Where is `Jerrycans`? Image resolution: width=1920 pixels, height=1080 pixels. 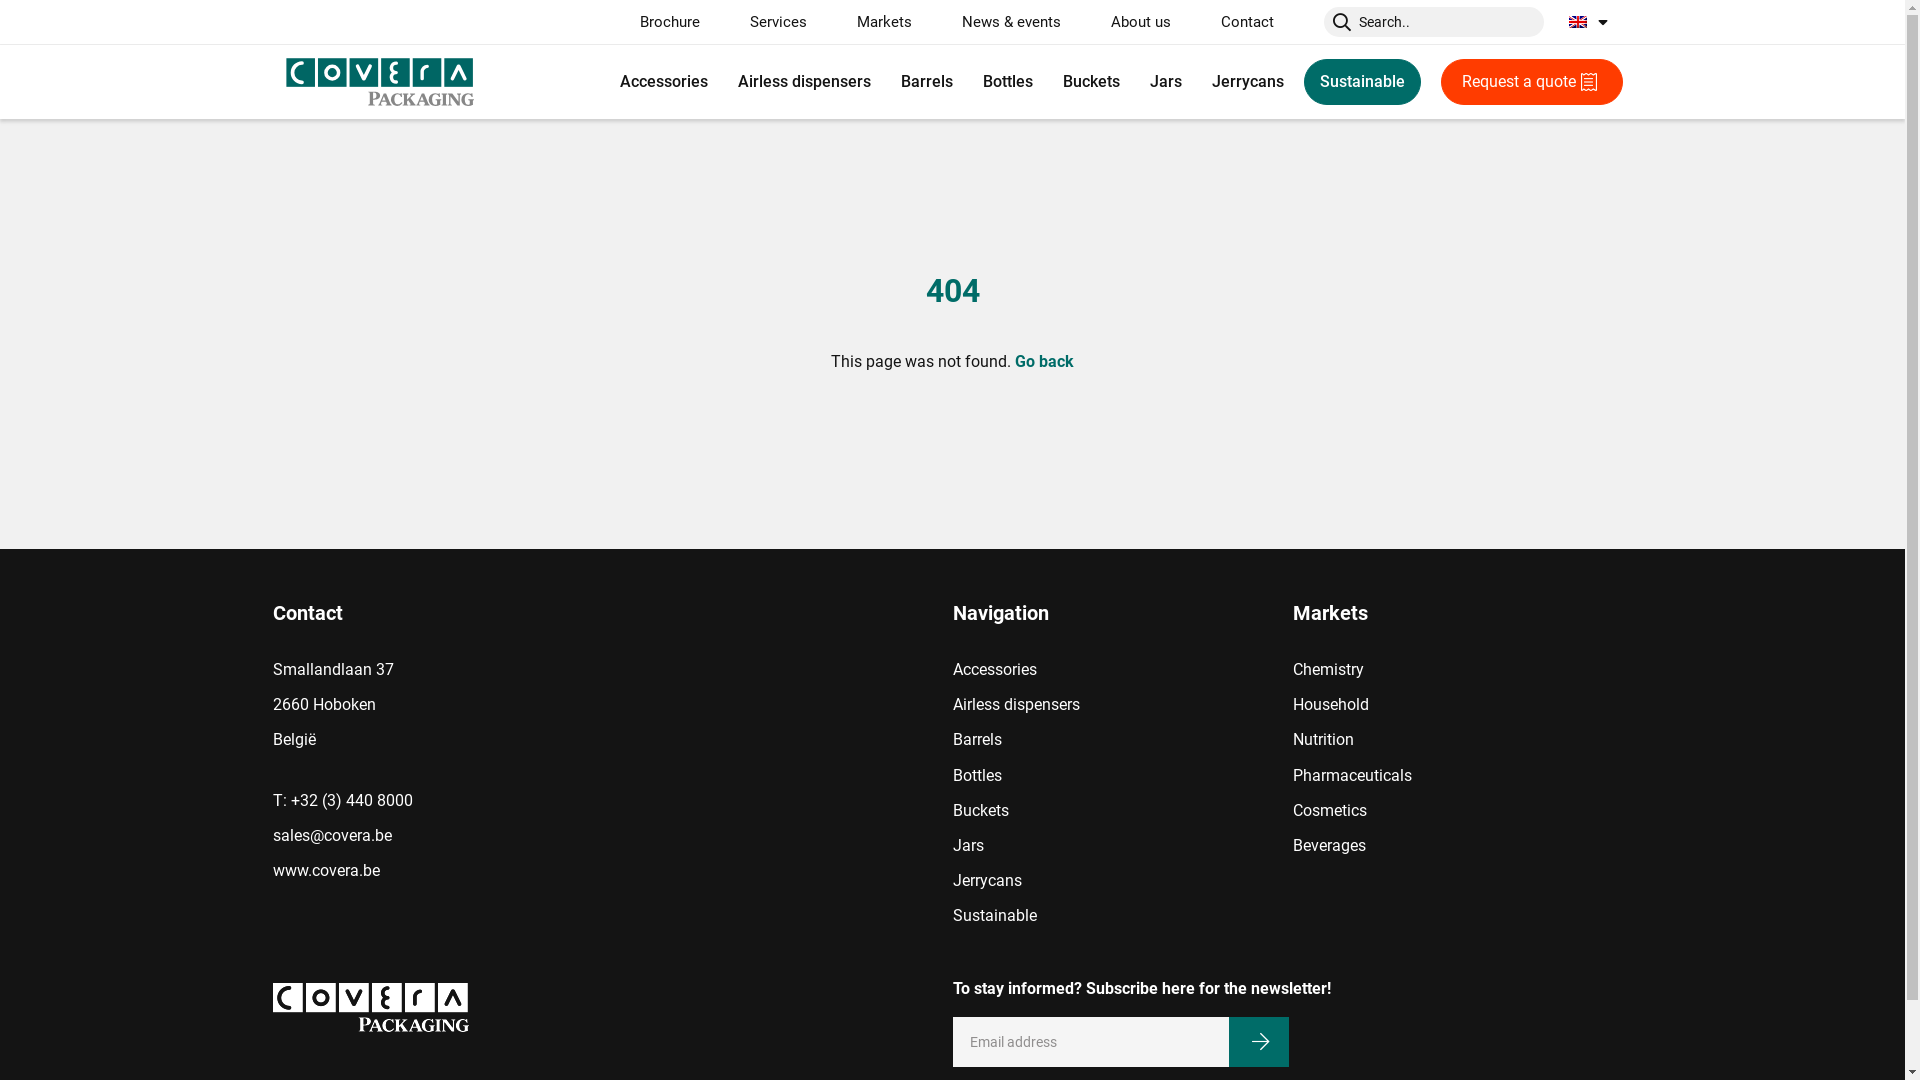
Jerrycans is located at coordinates (986, 880).